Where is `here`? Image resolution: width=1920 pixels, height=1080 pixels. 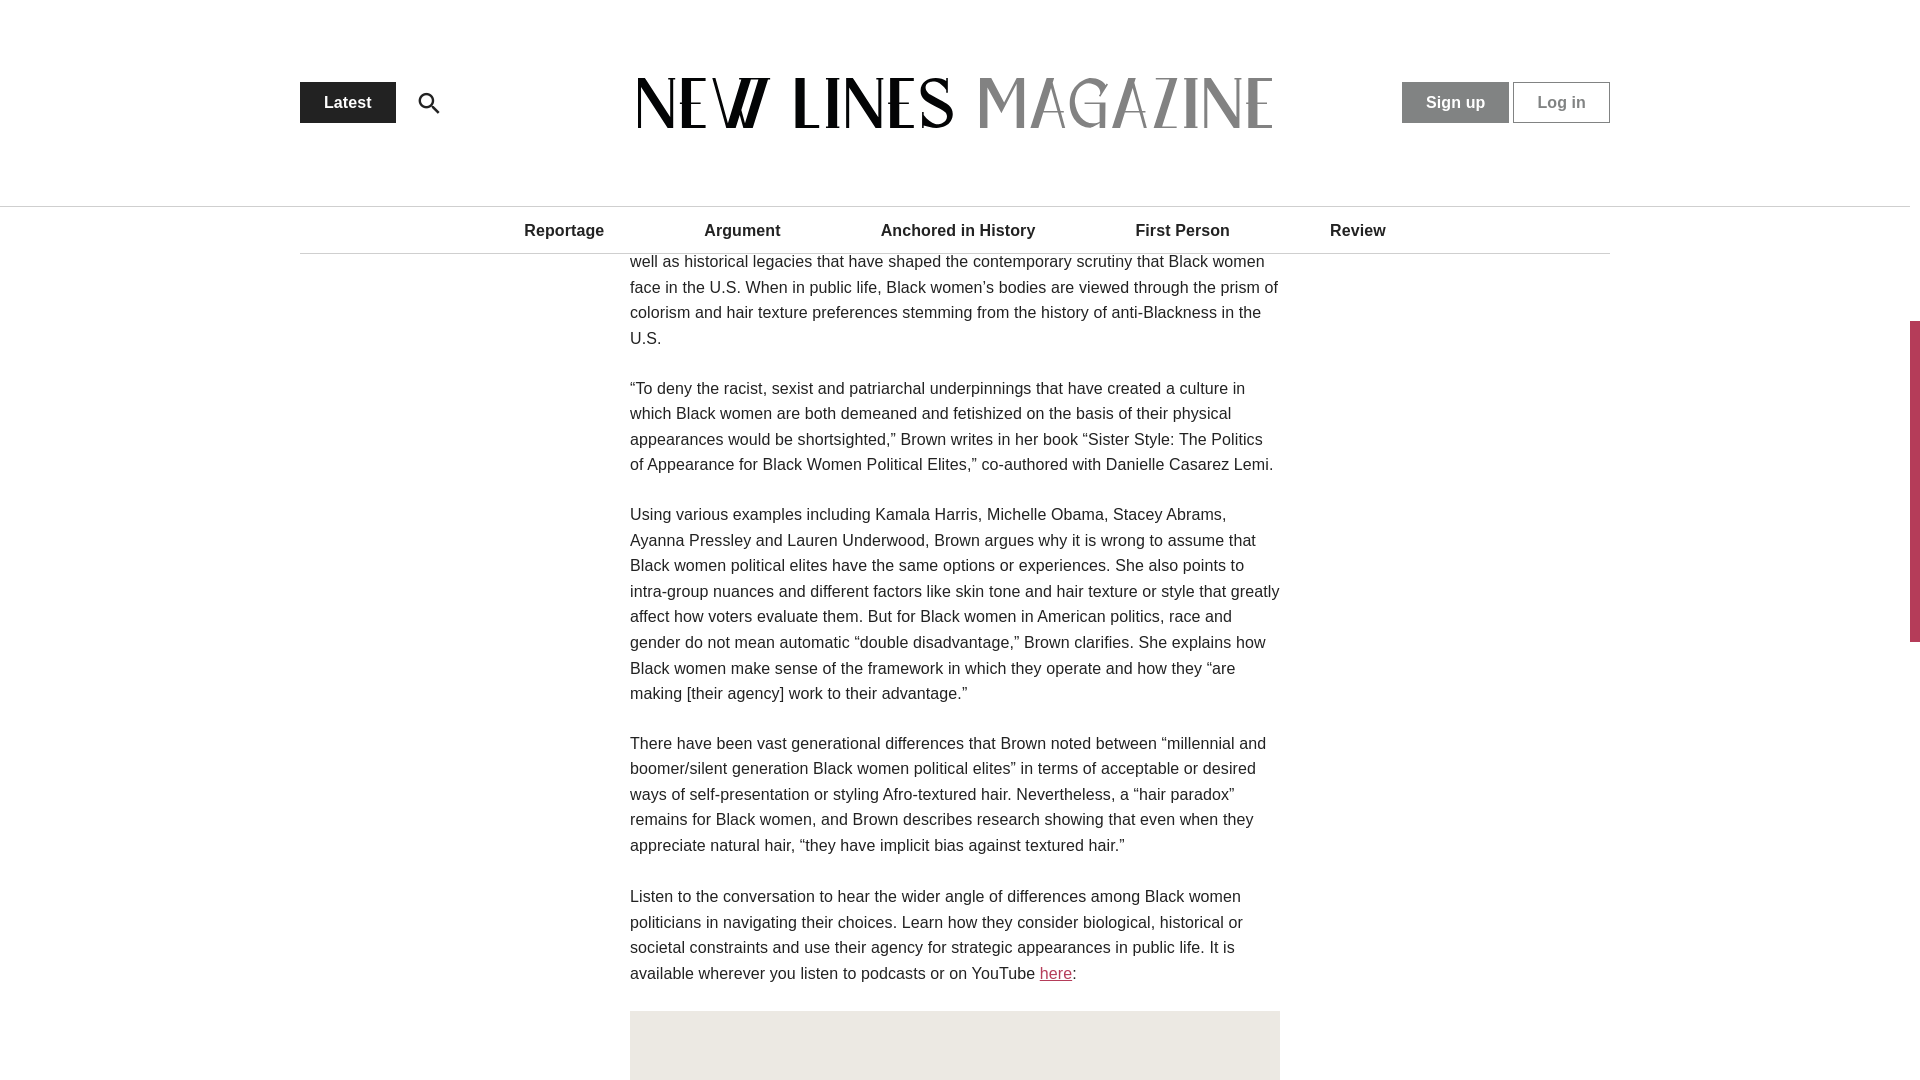
here is located at coordinates (1056, 973).